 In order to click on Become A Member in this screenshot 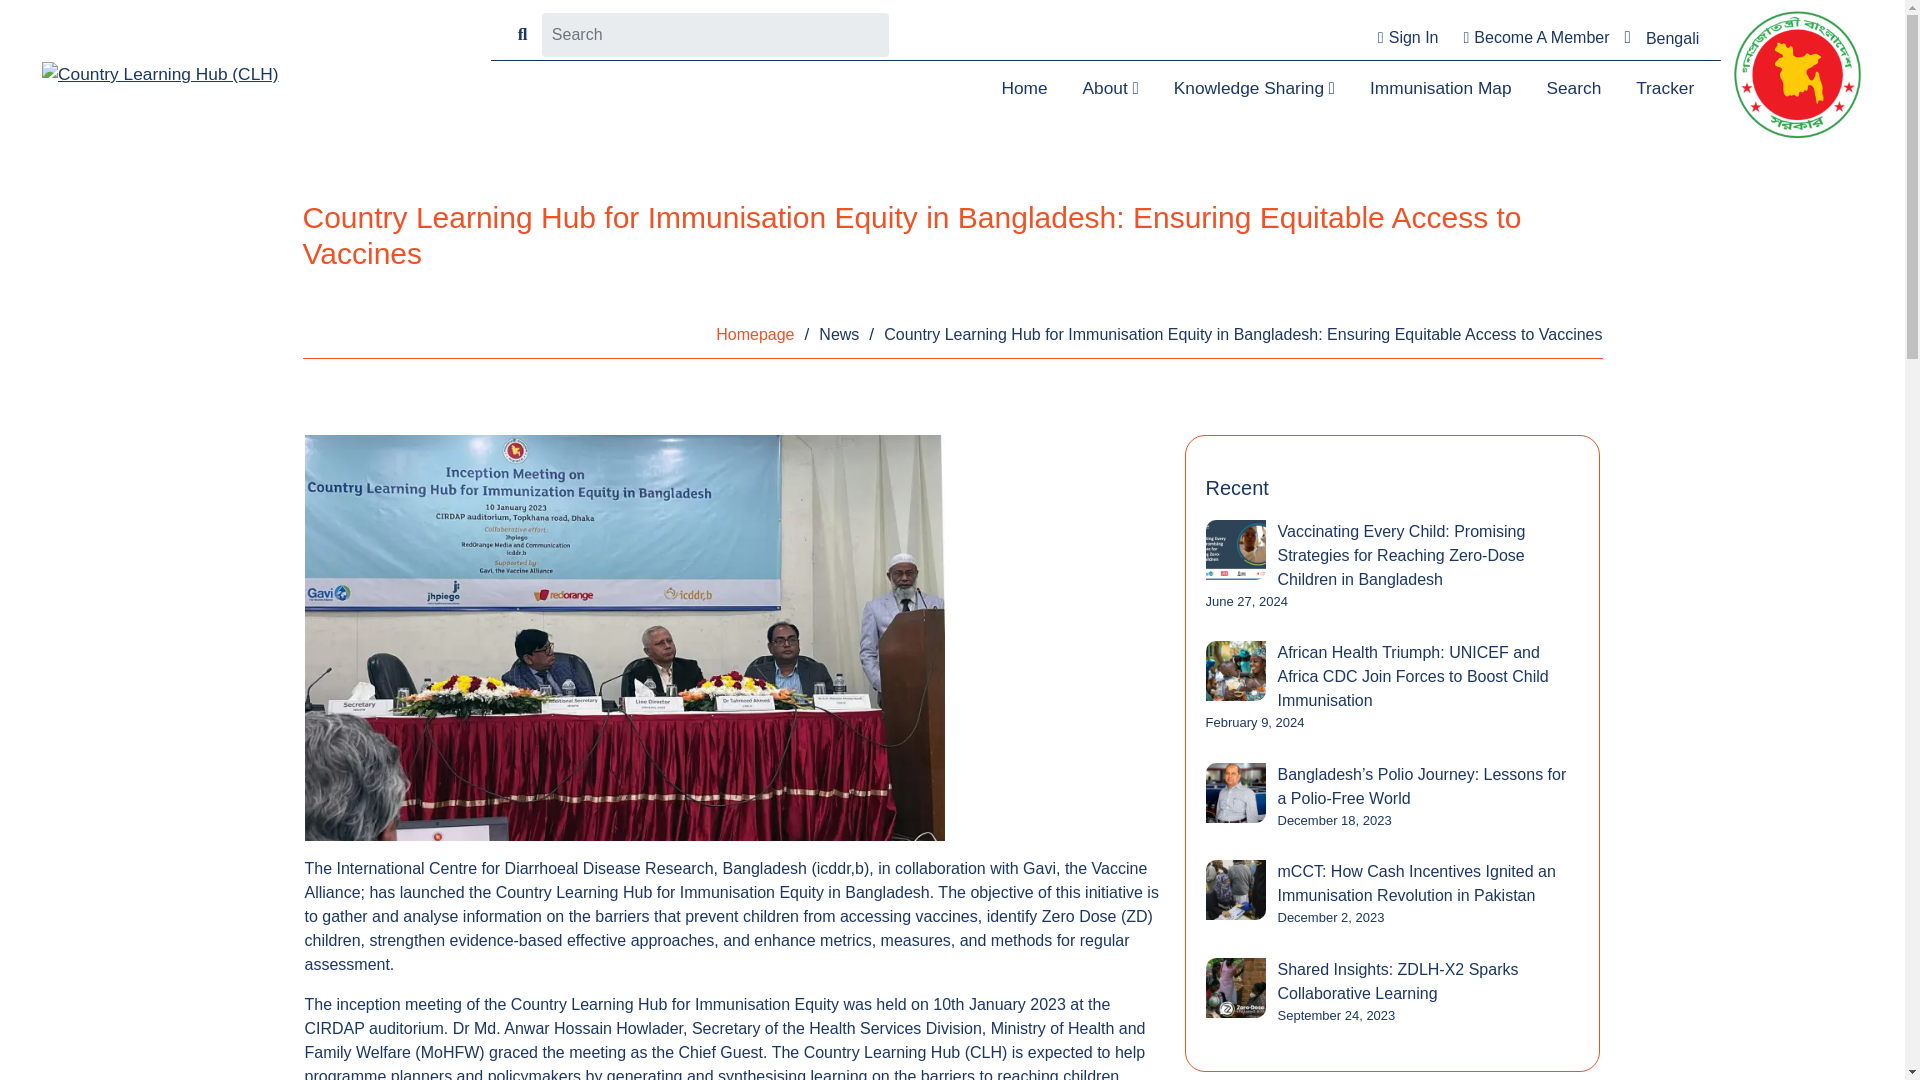, I will do `click(1534, 38)`.